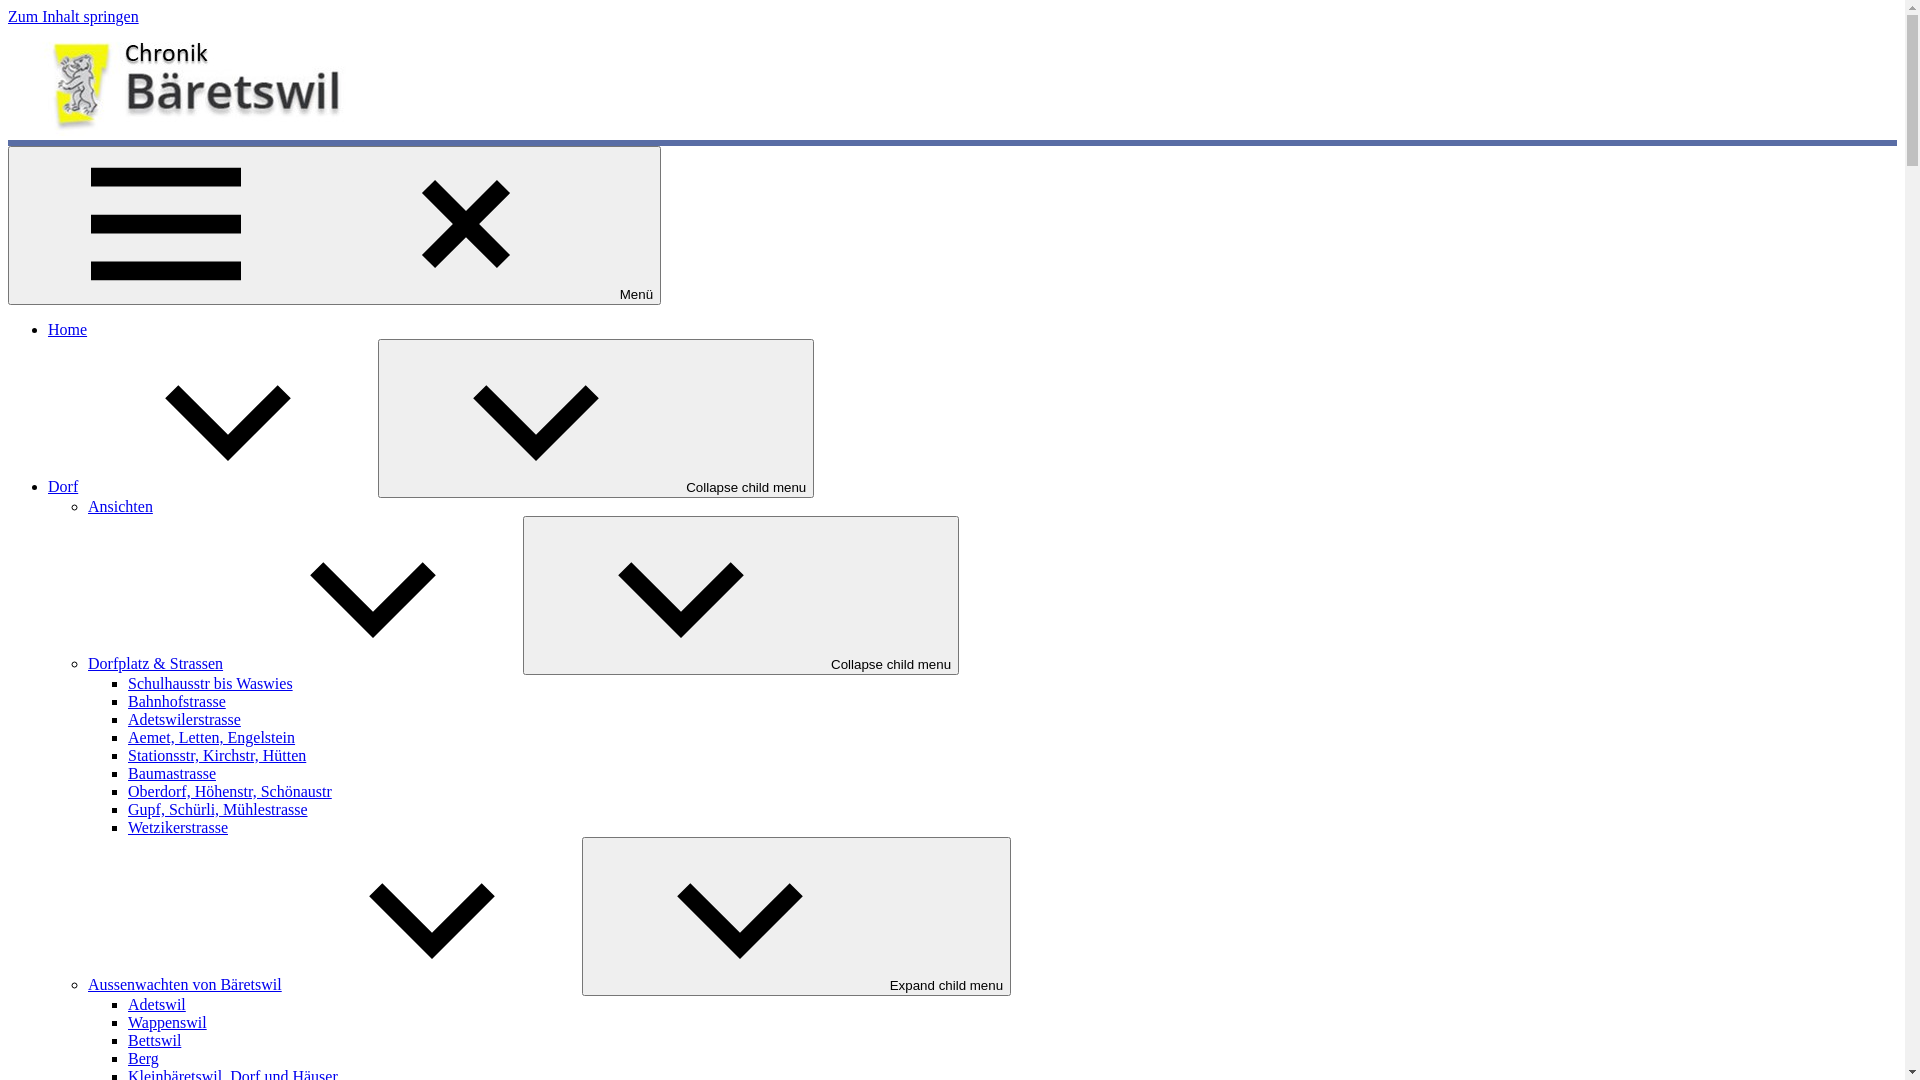 Image resolution: width=1920 pixels, height=1080 pixels. I want to click on Wappenswil, so click(168, 1022).